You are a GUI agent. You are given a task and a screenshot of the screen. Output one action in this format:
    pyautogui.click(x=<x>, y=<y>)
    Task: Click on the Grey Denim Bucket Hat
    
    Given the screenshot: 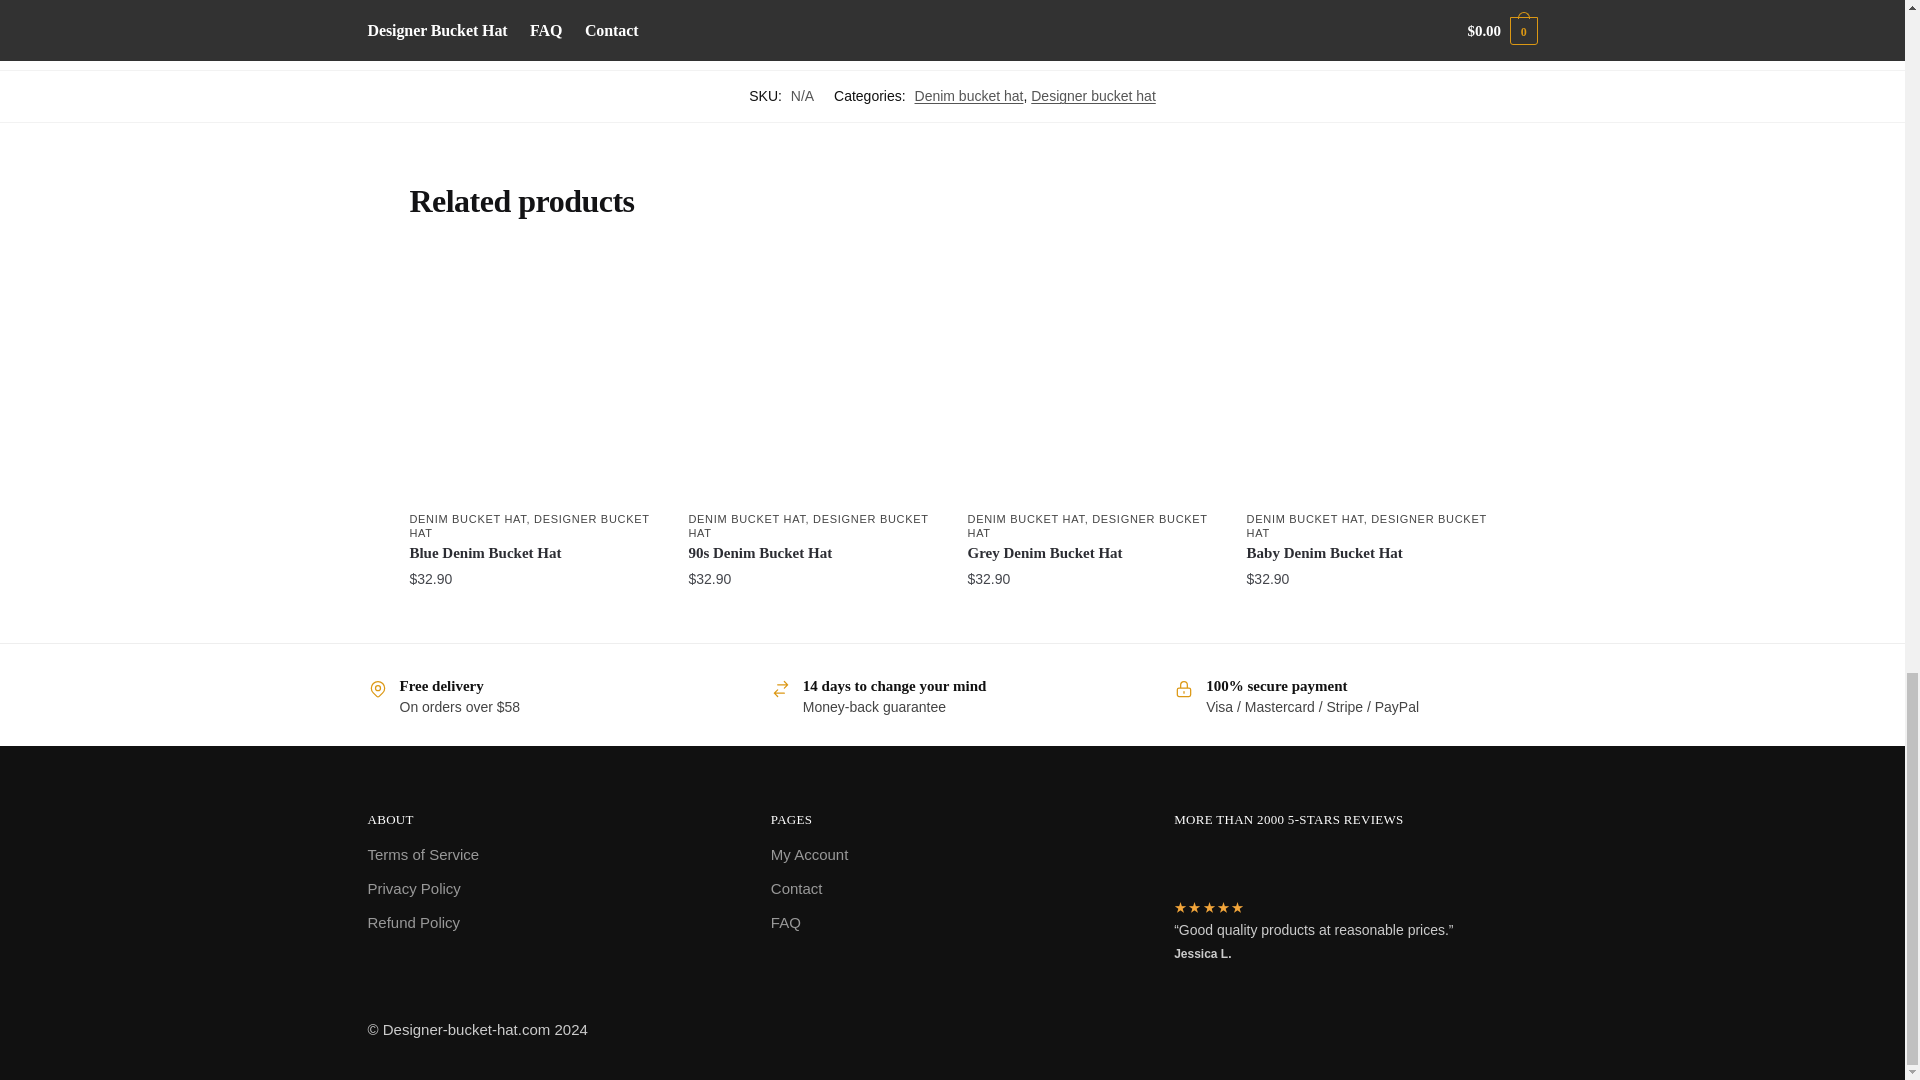 What is the action you would take?
    pyautogui.click(x=1092, y=377)
    